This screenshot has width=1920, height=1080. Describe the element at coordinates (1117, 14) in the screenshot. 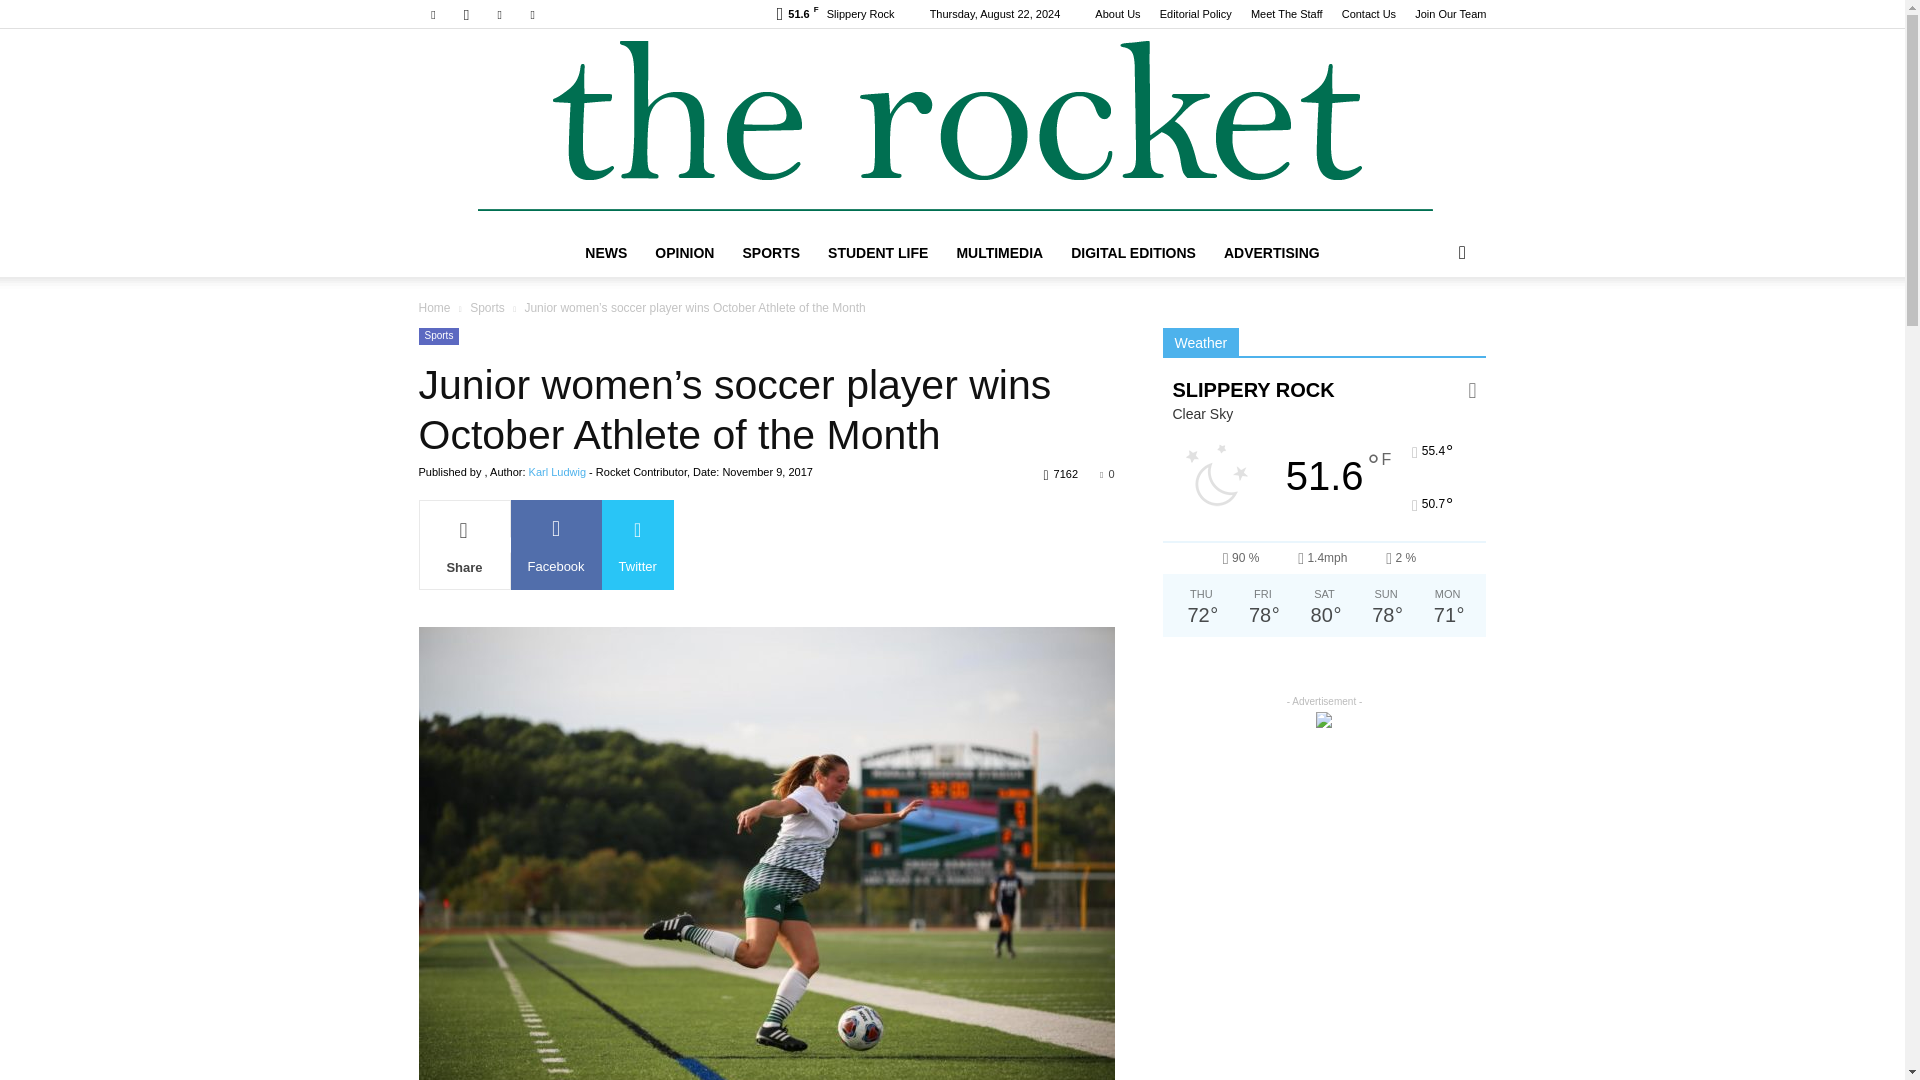

I see `About Us` at that location.